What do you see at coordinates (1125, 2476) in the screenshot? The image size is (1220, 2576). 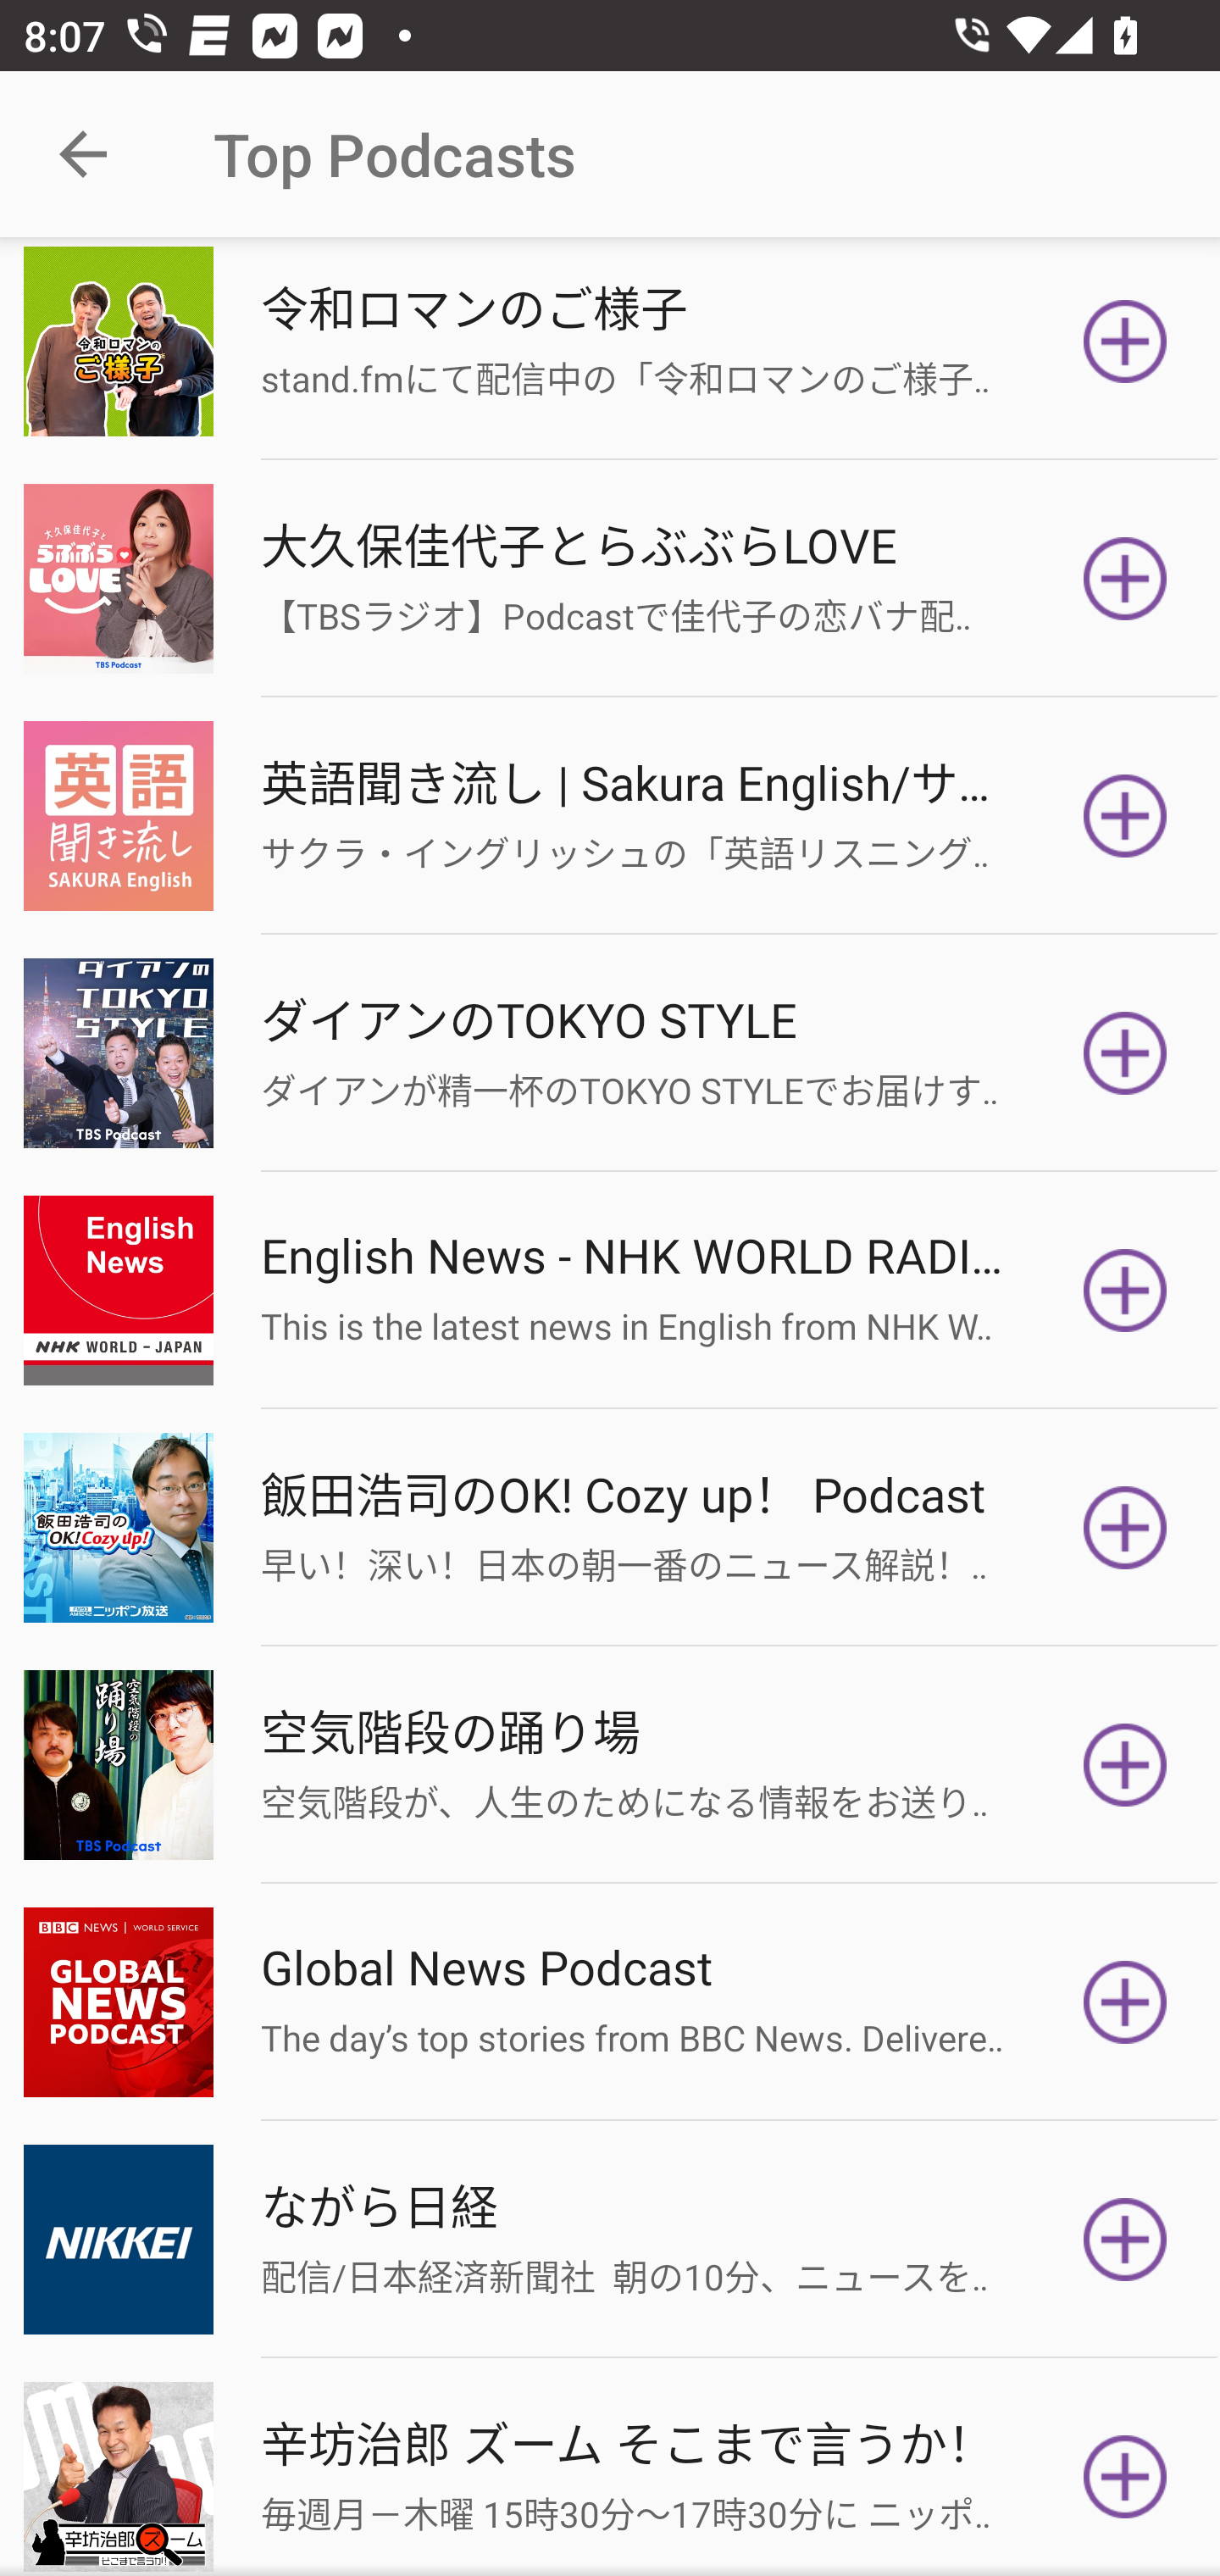 I see `Subscribe` at bounding box center [1125, 2476].